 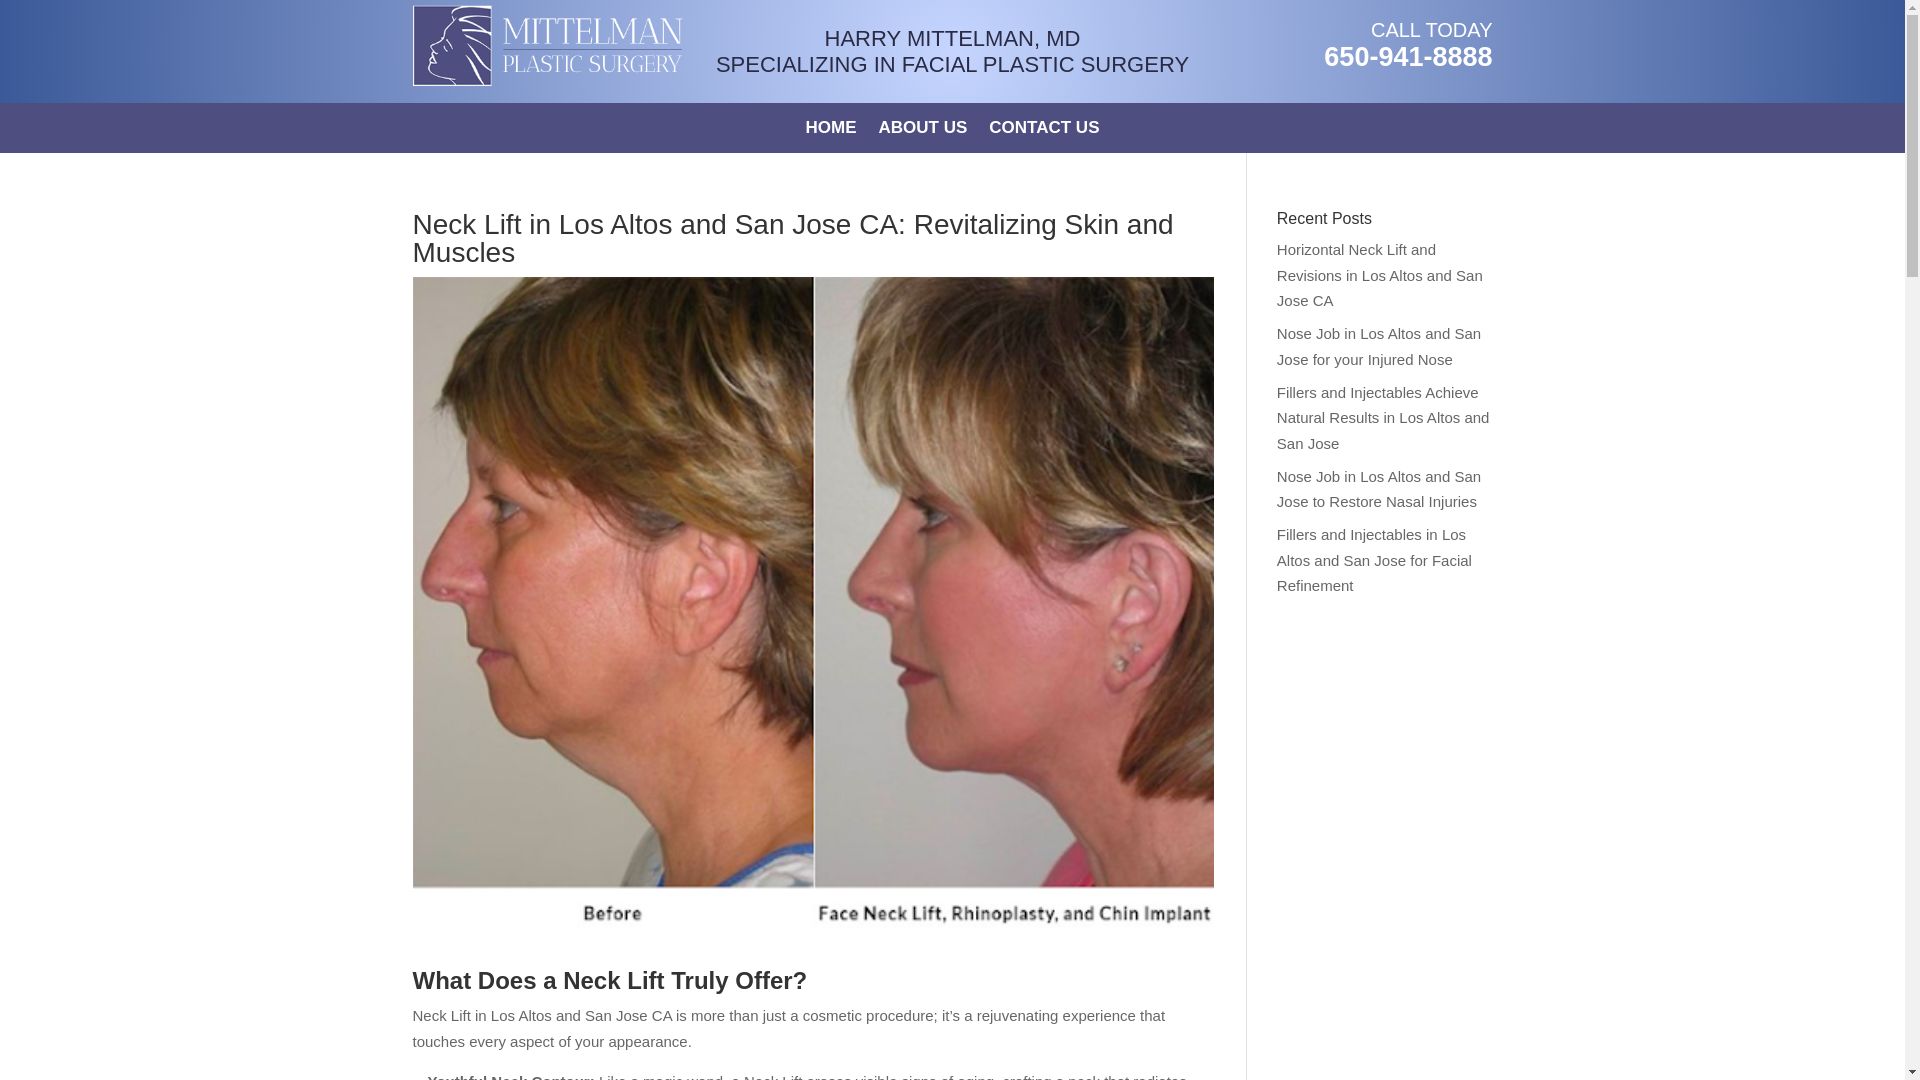 What do you see at coordinates (1408, 57) in the screenshot?
I see `650-941-8888` at bounding box center [1408, 57].